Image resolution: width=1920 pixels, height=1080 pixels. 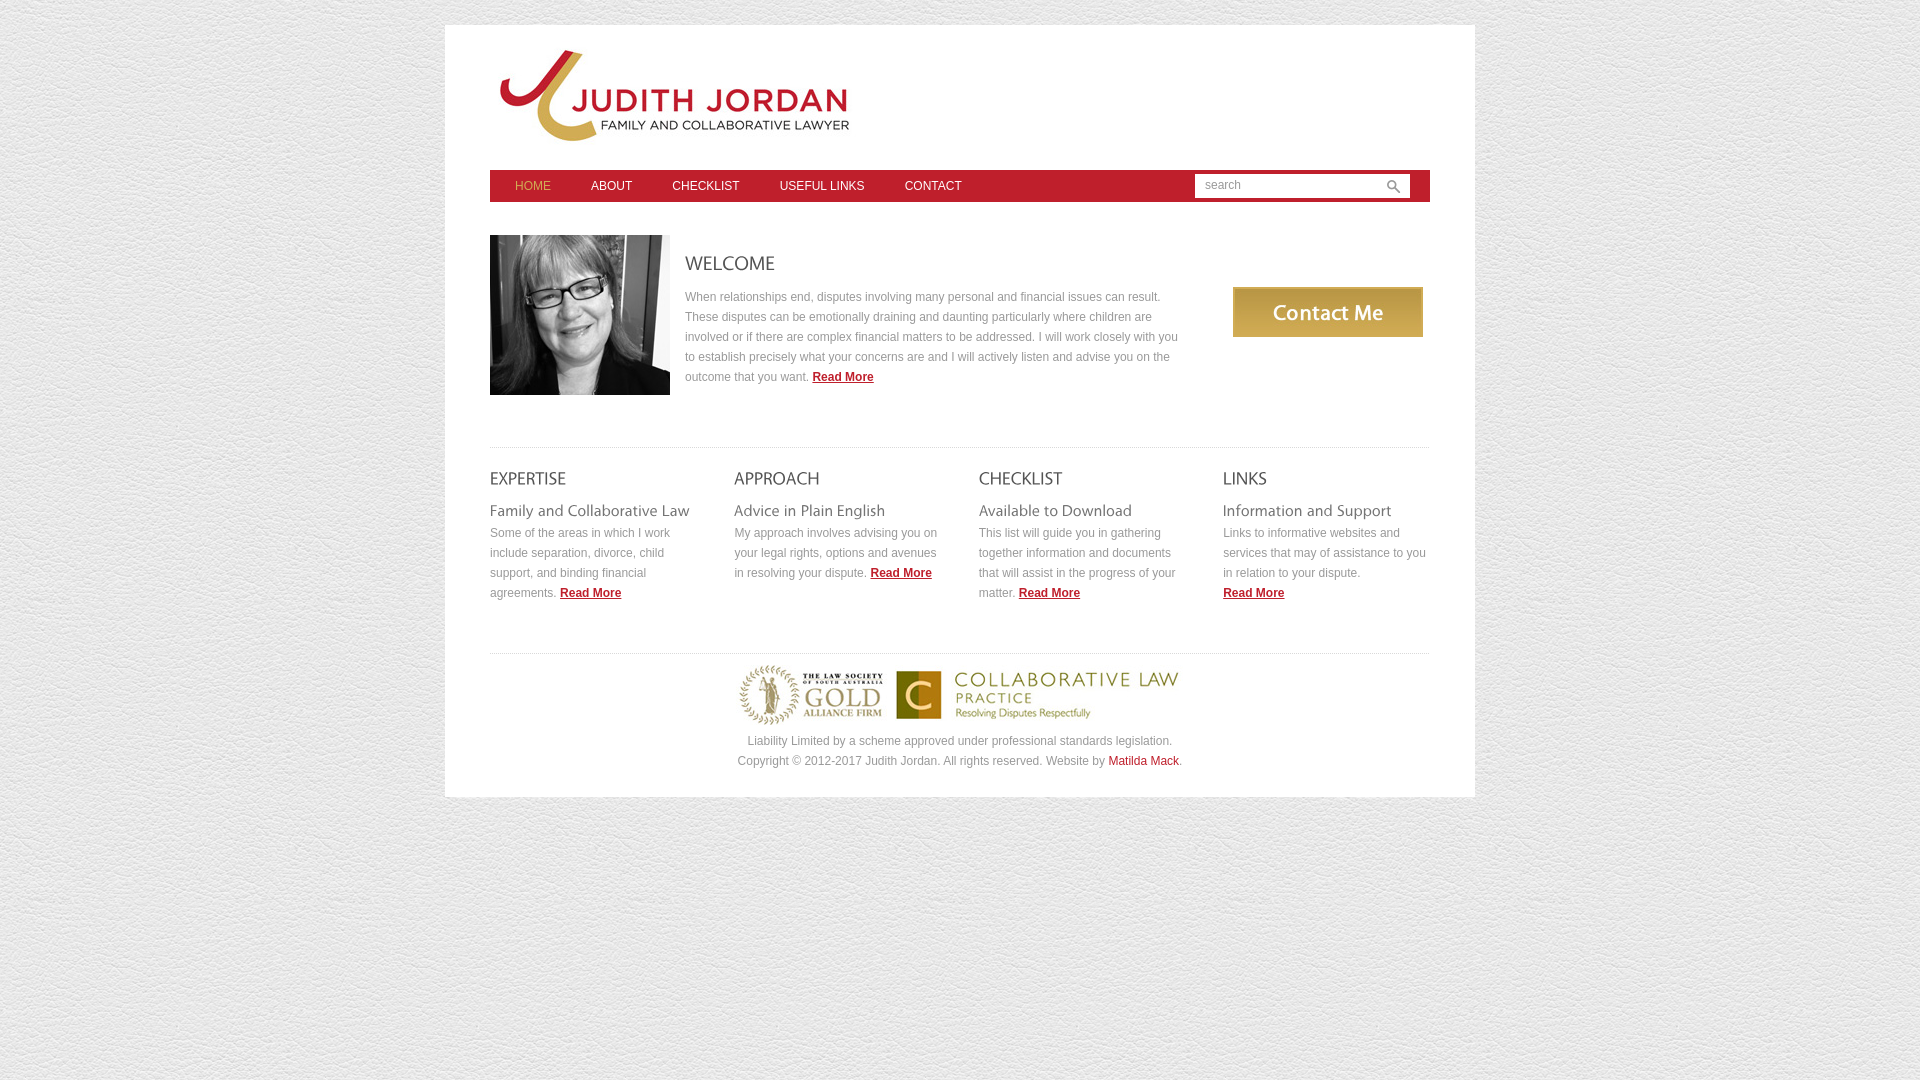 I want to click on CHECKLIST, so click(x=706, y=186).